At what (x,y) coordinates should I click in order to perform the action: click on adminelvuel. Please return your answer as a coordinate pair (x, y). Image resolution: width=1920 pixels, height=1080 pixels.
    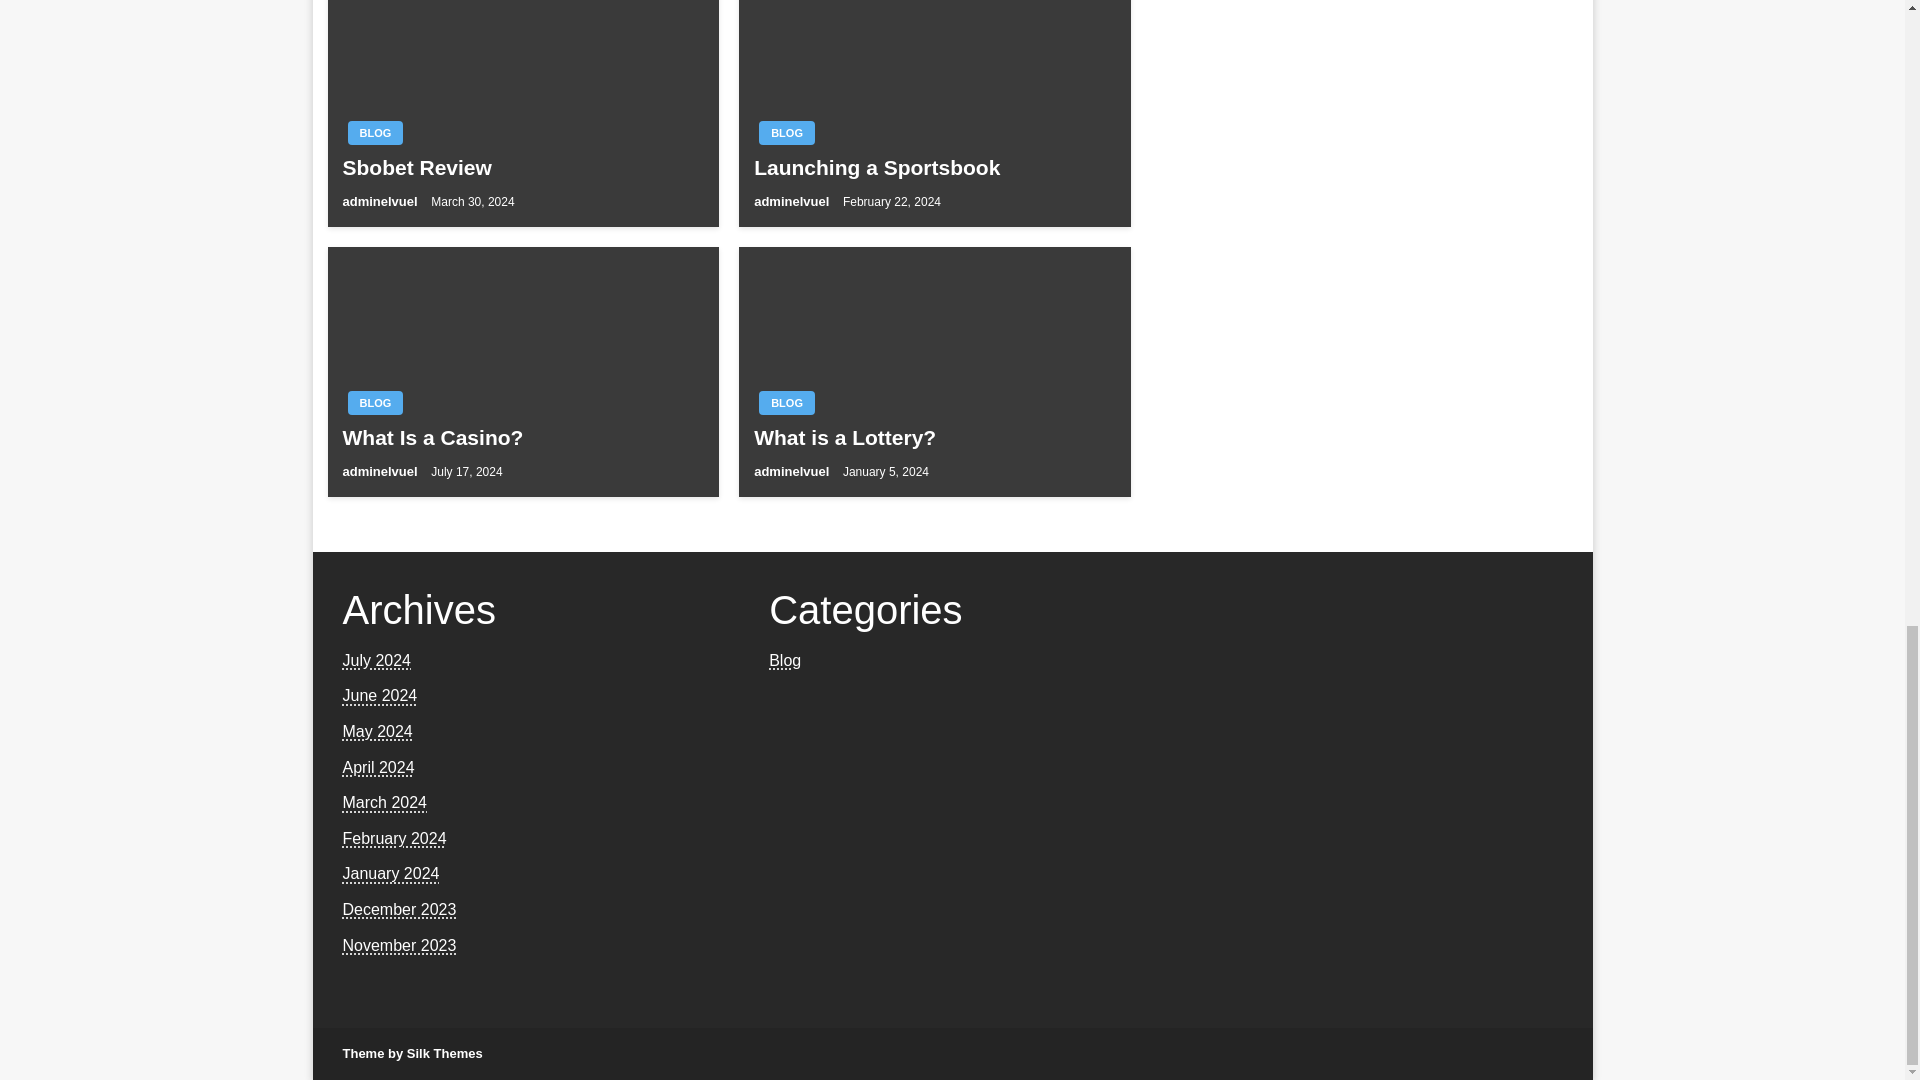
    Looking at the image, I should click on (794, 472).